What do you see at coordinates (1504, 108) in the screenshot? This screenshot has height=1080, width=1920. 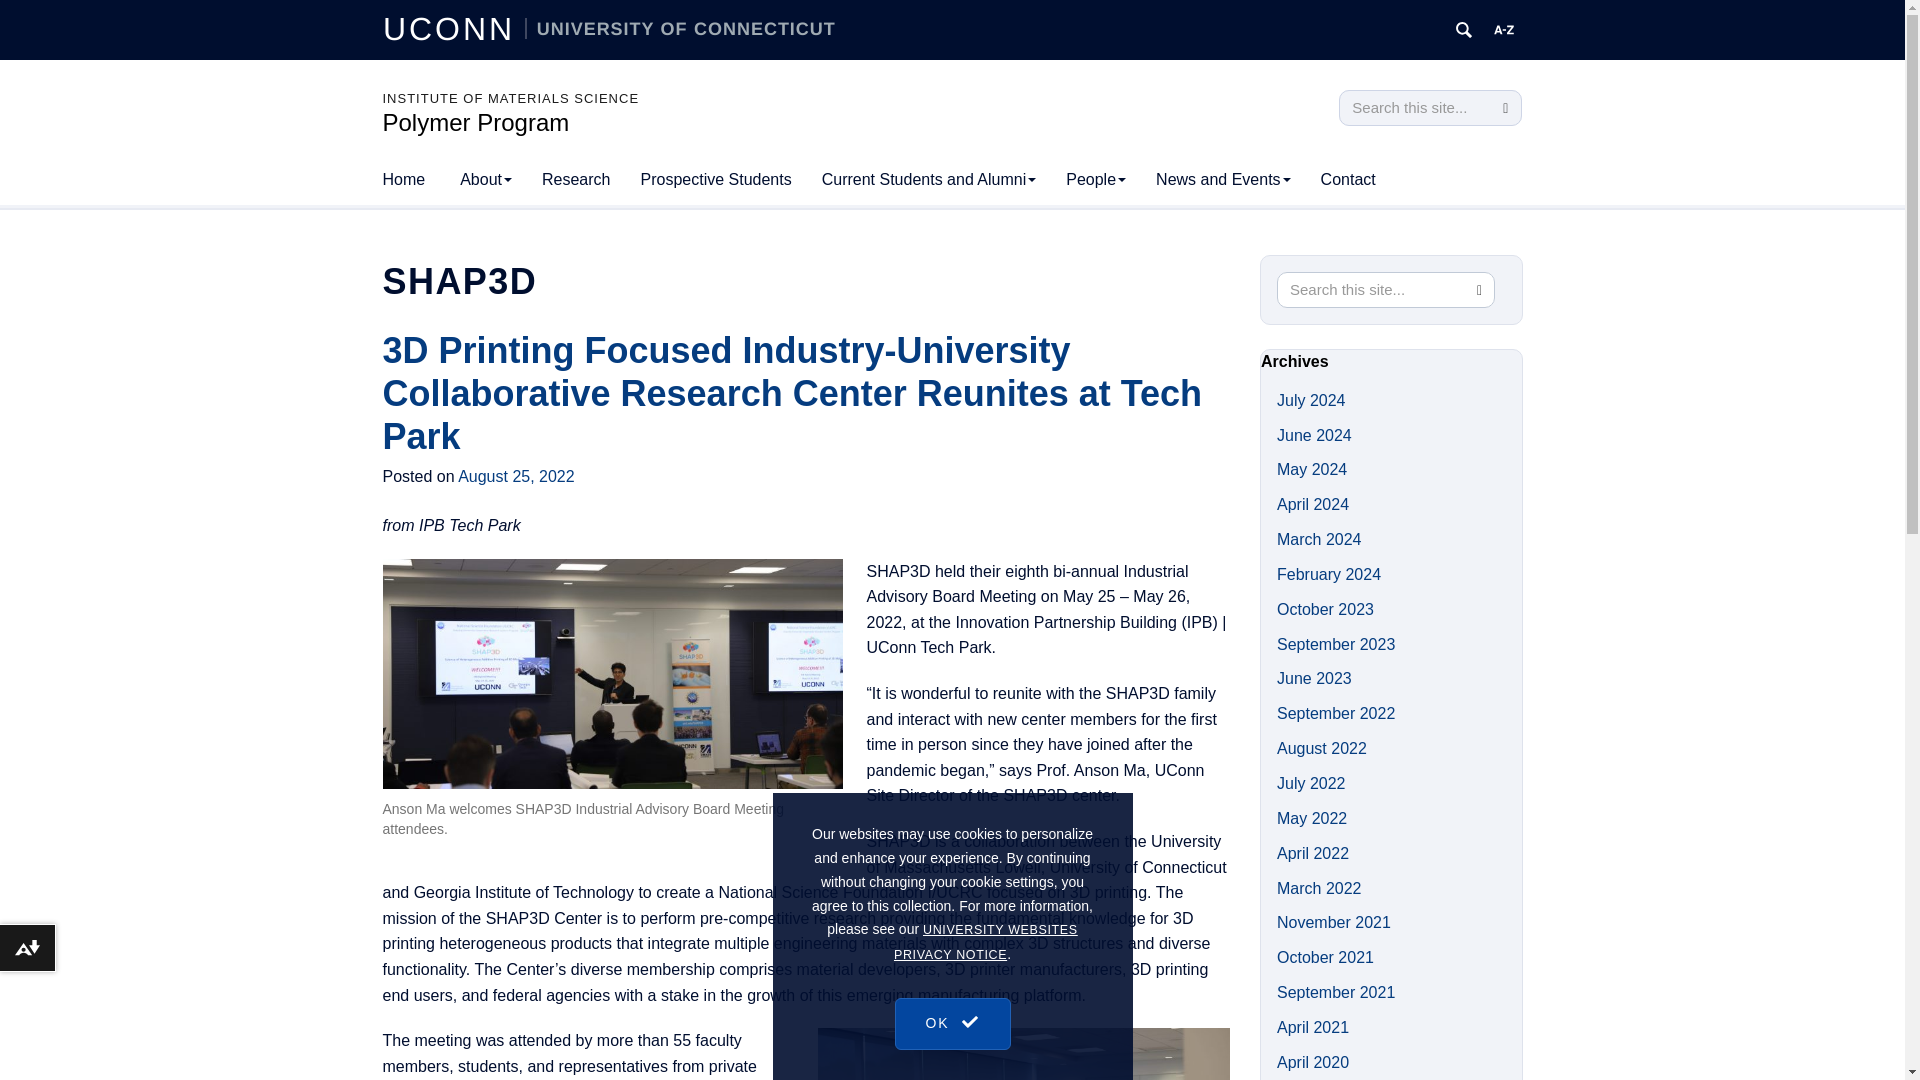 I see `Search` at bounding box center [1504, 108].